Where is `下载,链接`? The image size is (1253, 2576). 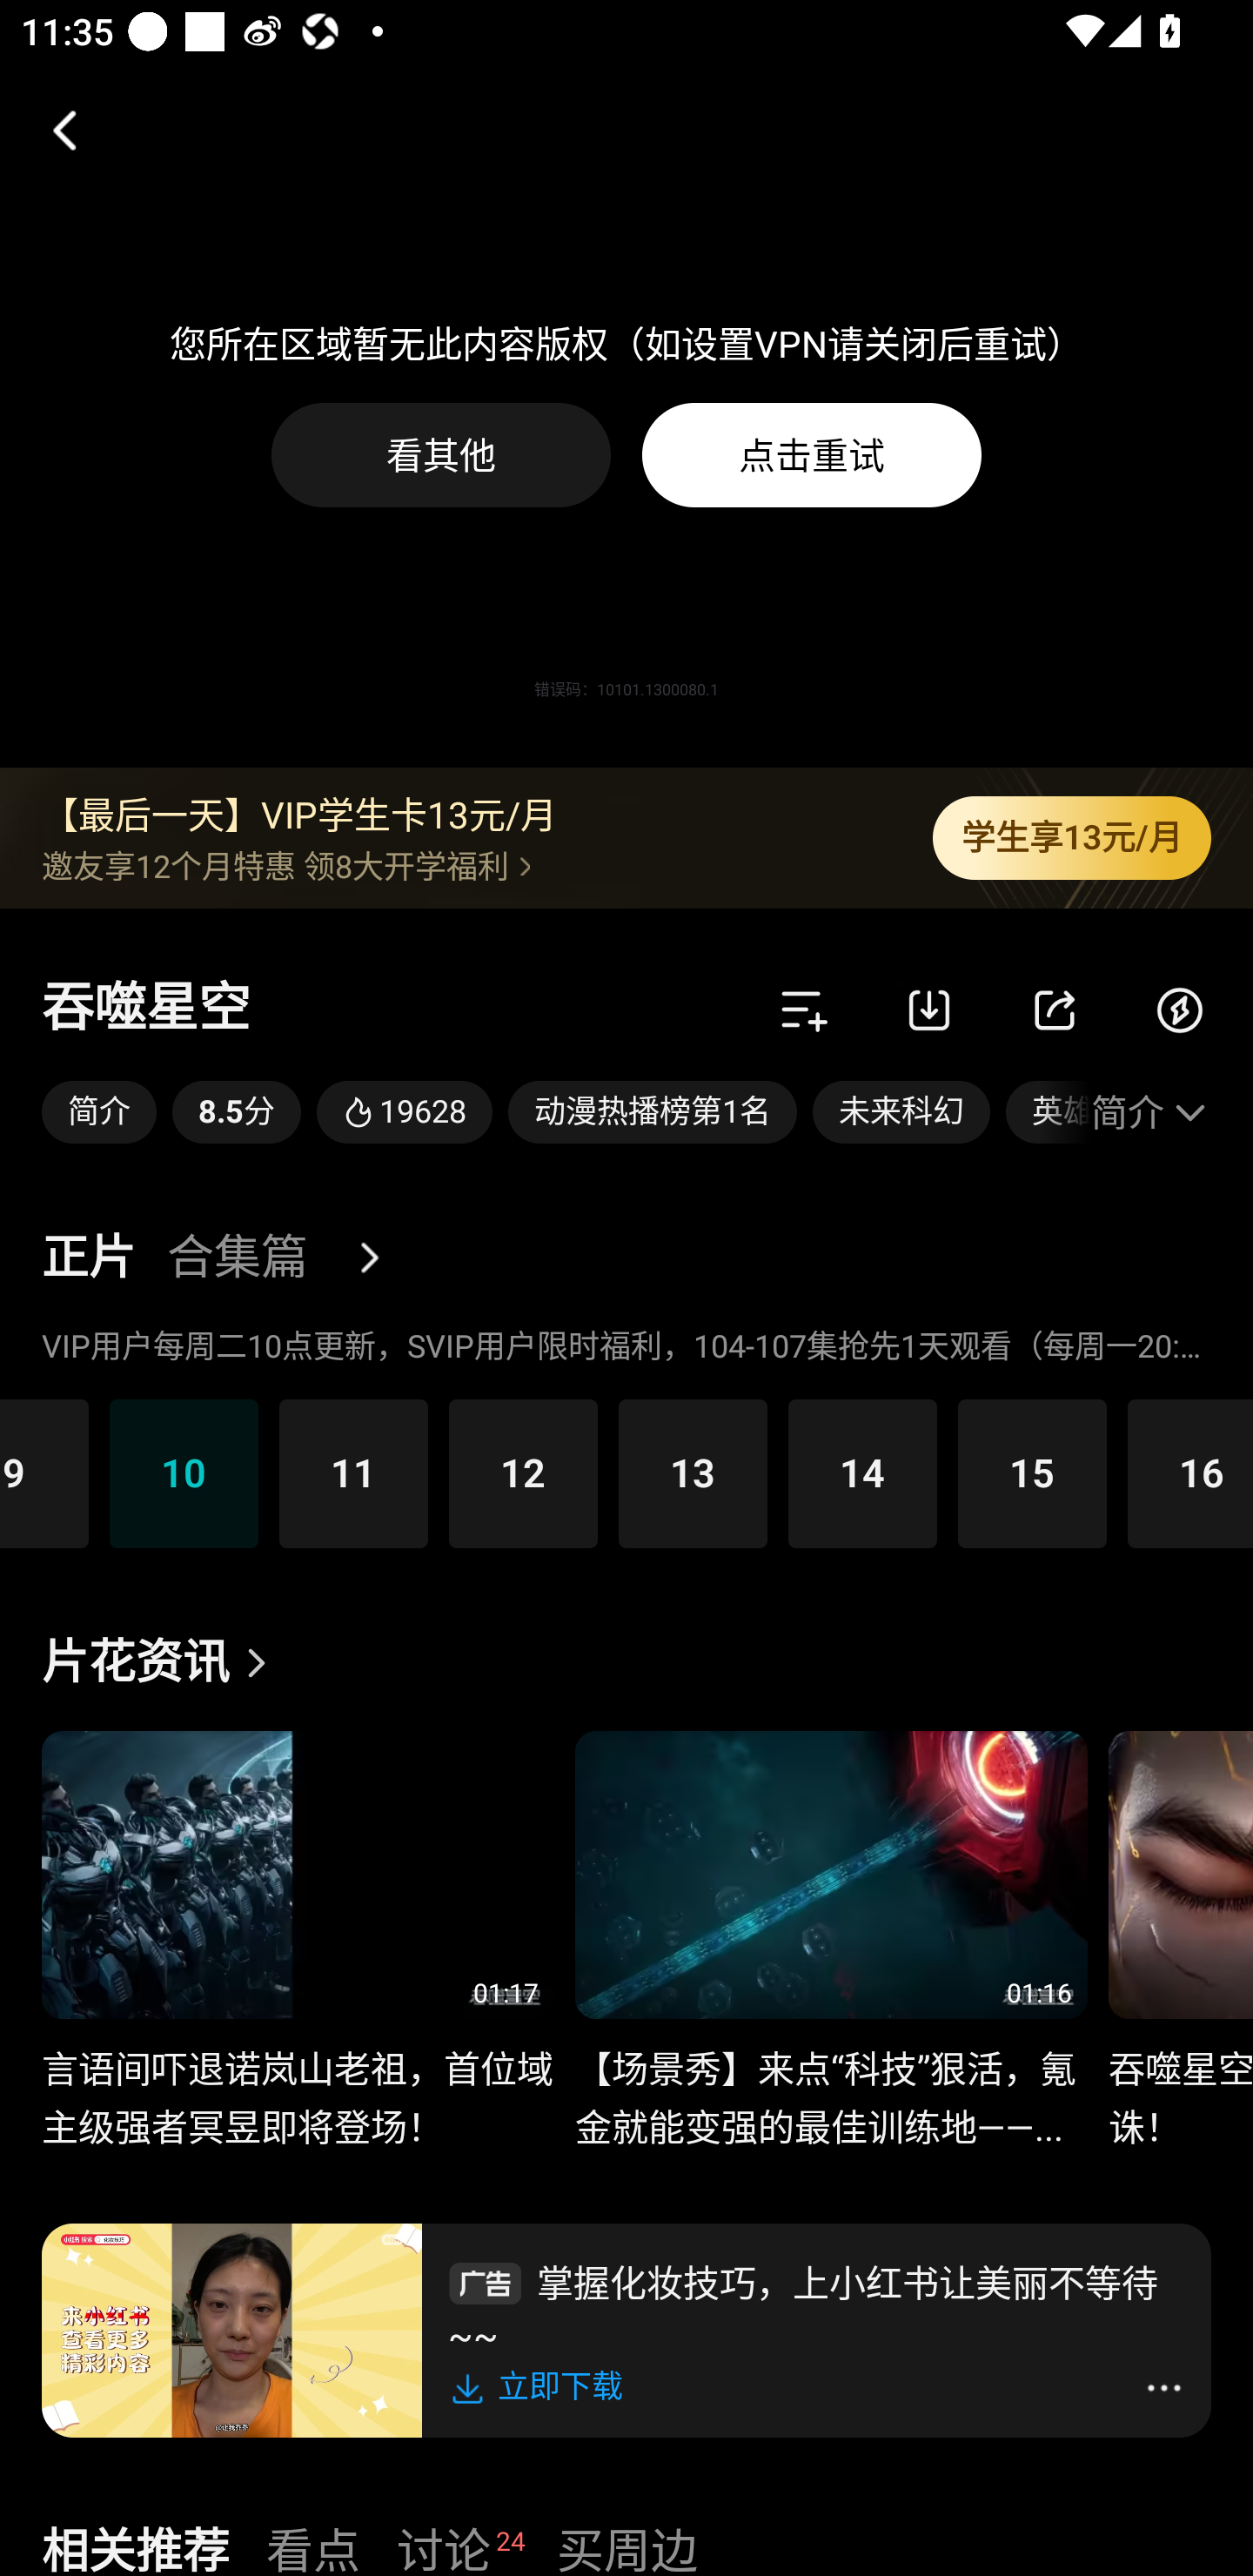 下载,链接 is located at coordinates (929, 1010).